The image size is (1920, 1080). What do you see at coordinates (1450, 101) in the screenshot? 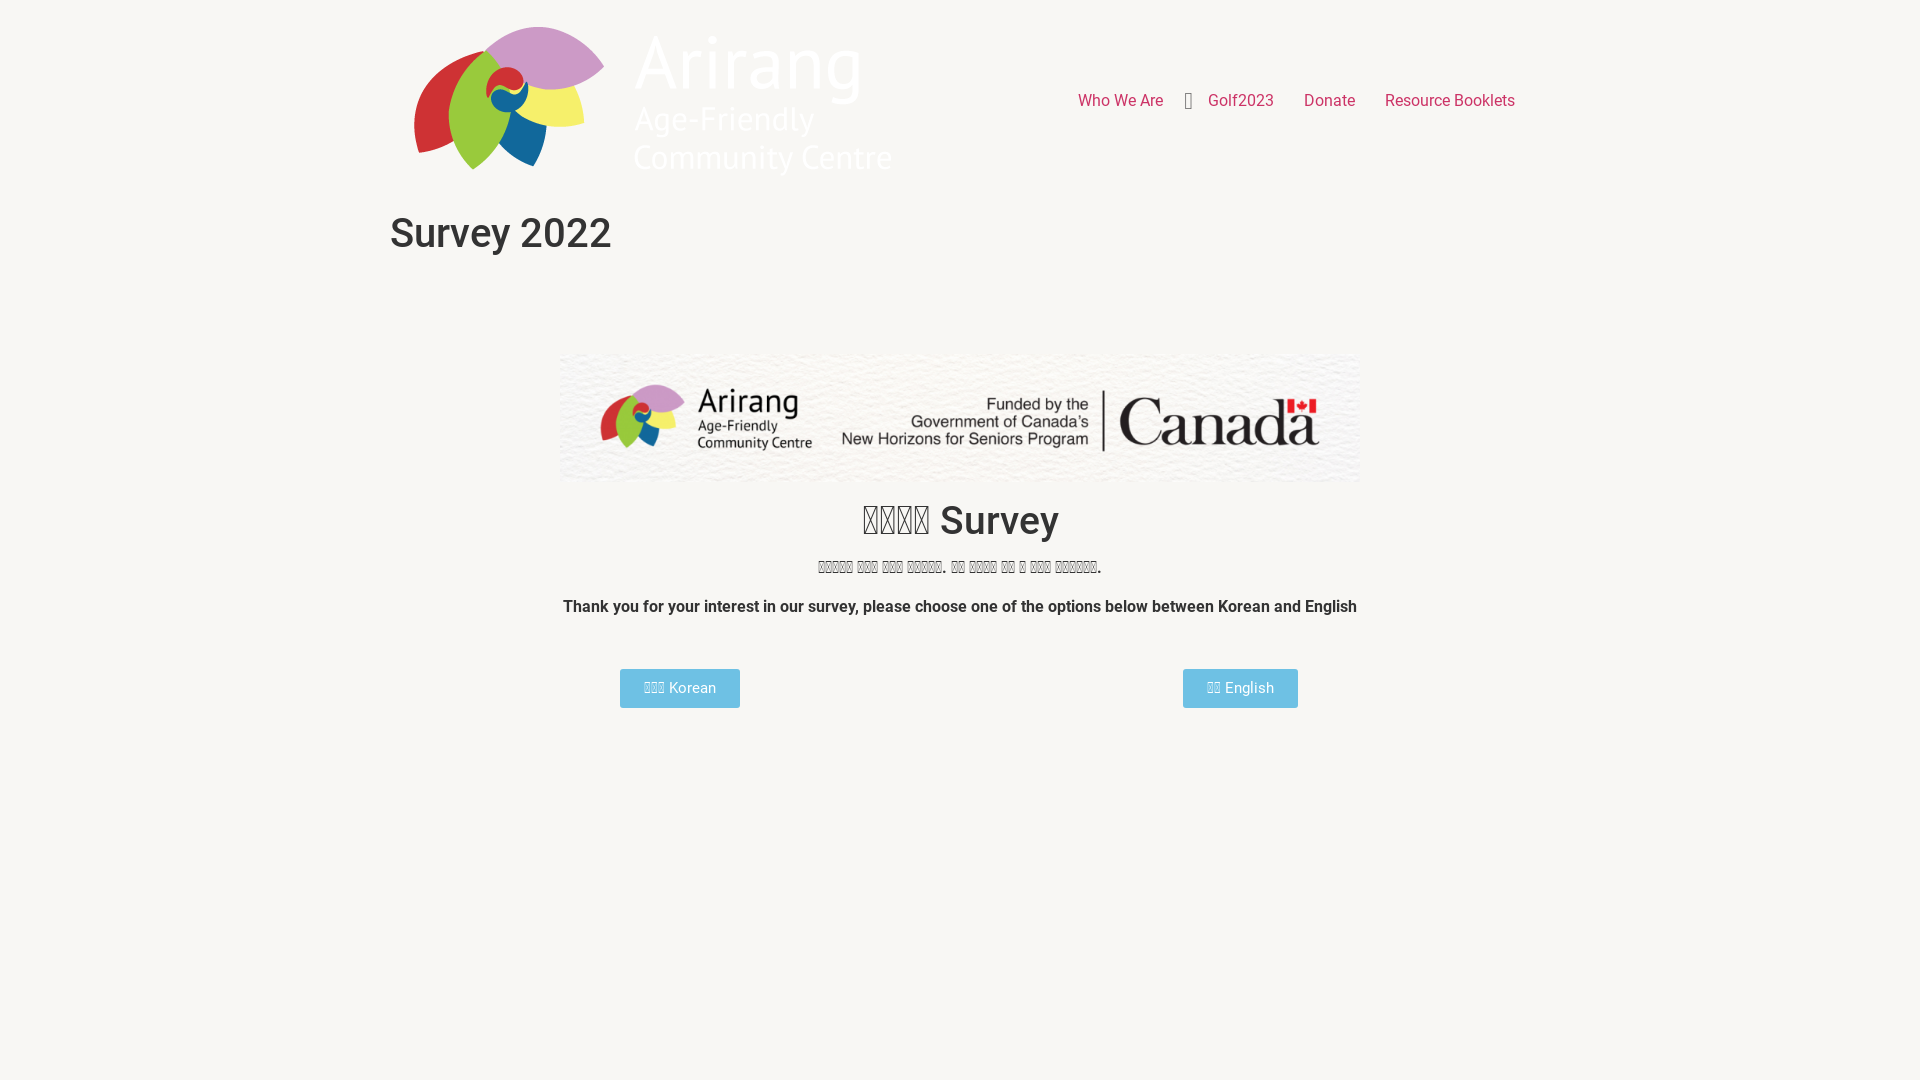
I see `Resource Booklets` at bounding box center [1450, 101].